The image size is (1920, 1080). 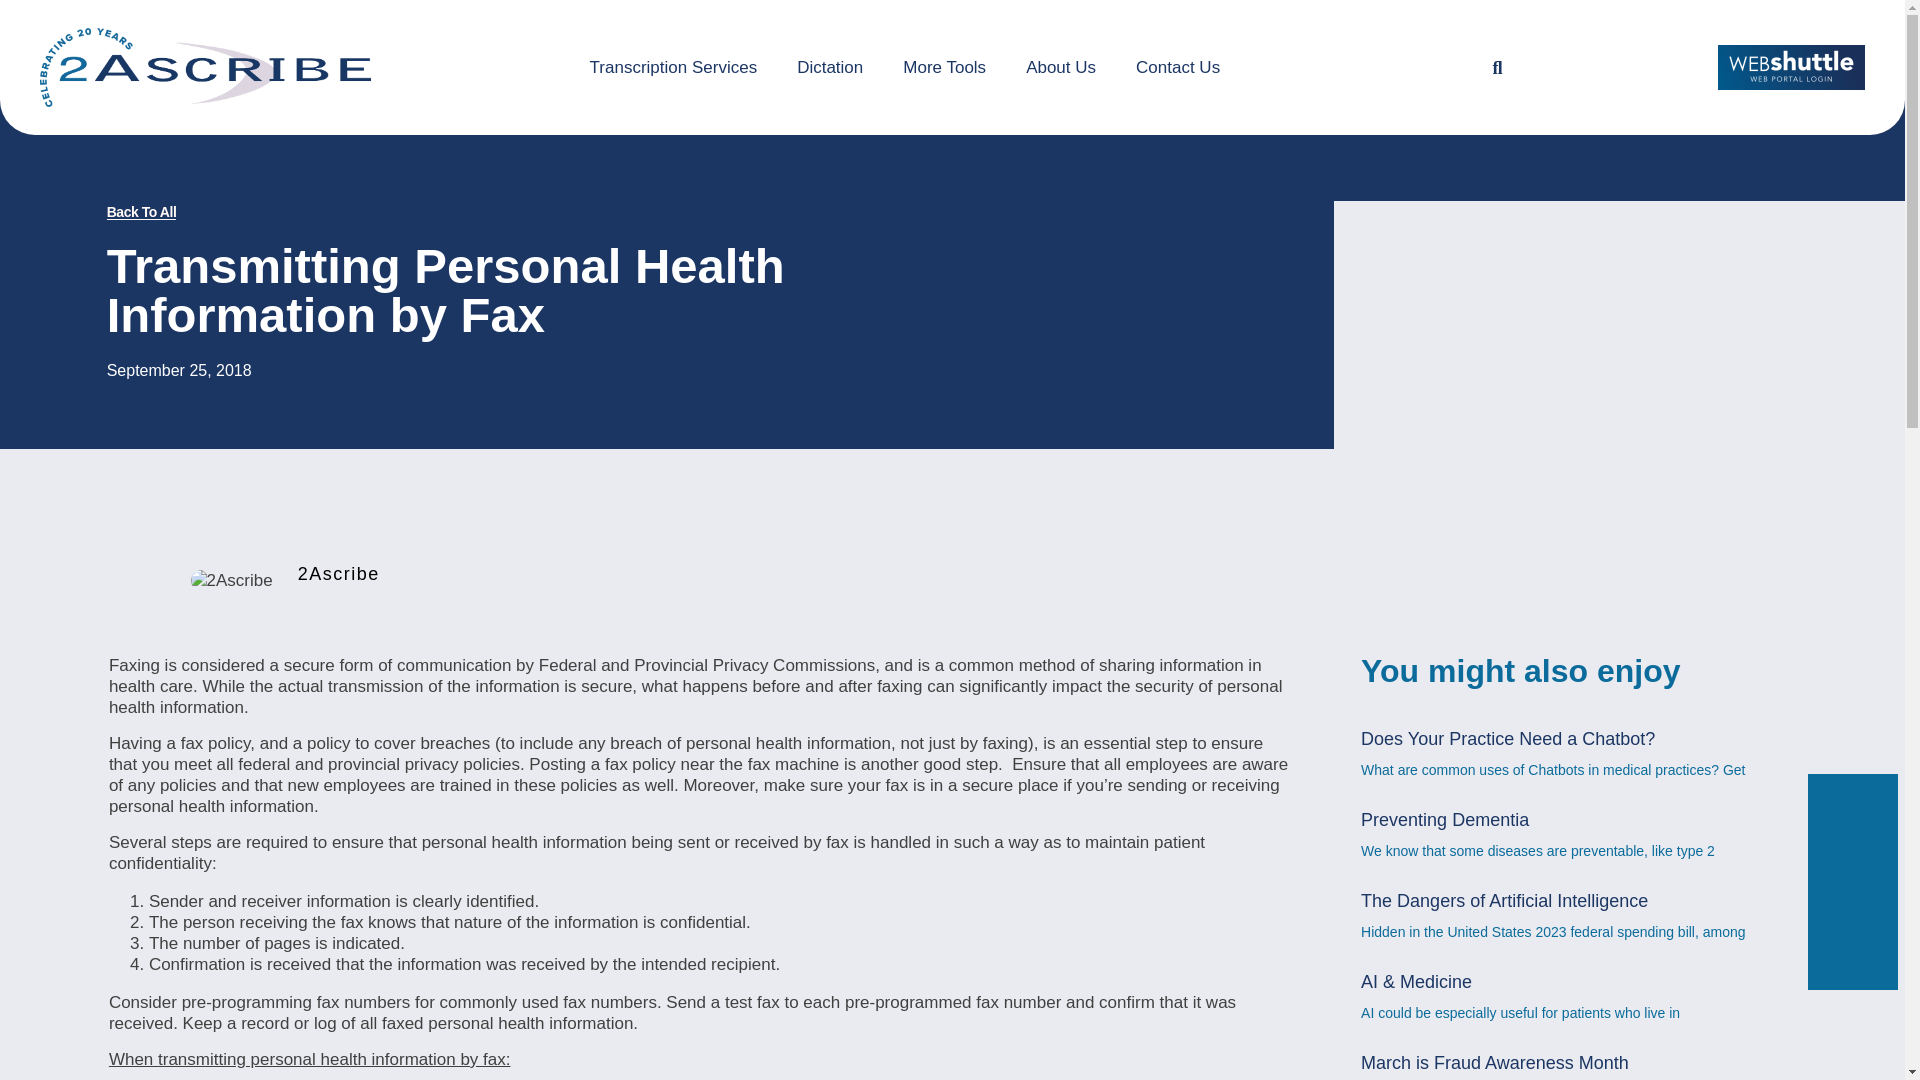 What do you see at coordinates (1060, 67) in the screenshot?
I see `About Us` at bounding box center [1060, 67].